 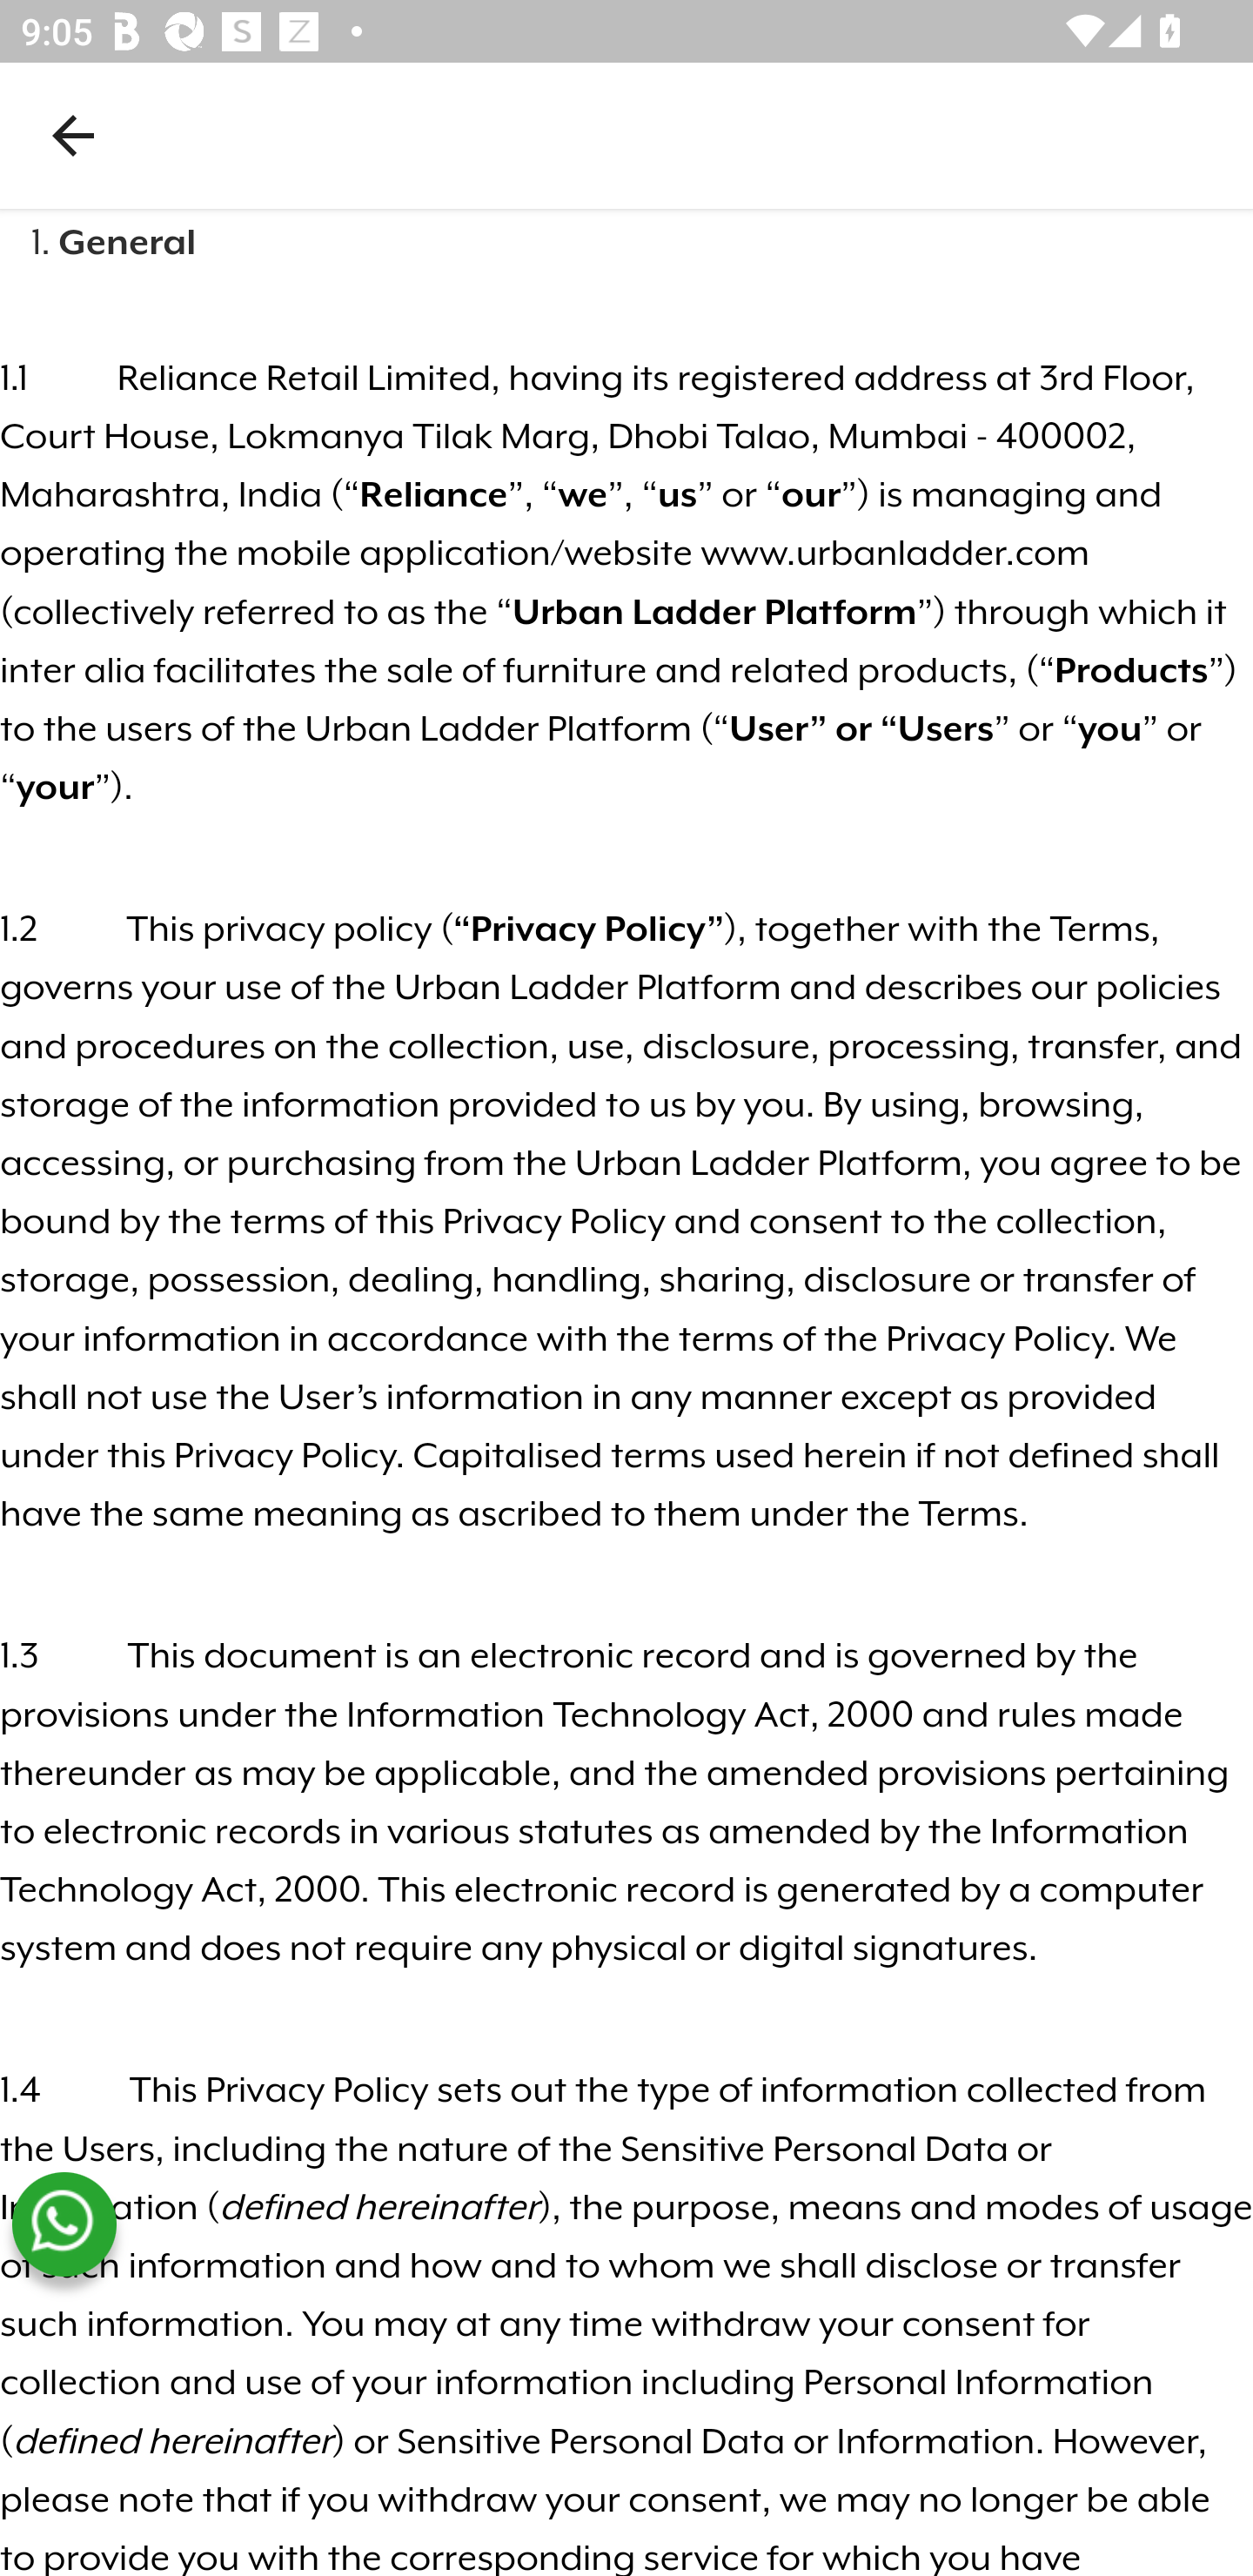 What do you see at coordinates (64, 2224) in the screenshot?
I see `whatsapp` at bounding box center [64, 2224].